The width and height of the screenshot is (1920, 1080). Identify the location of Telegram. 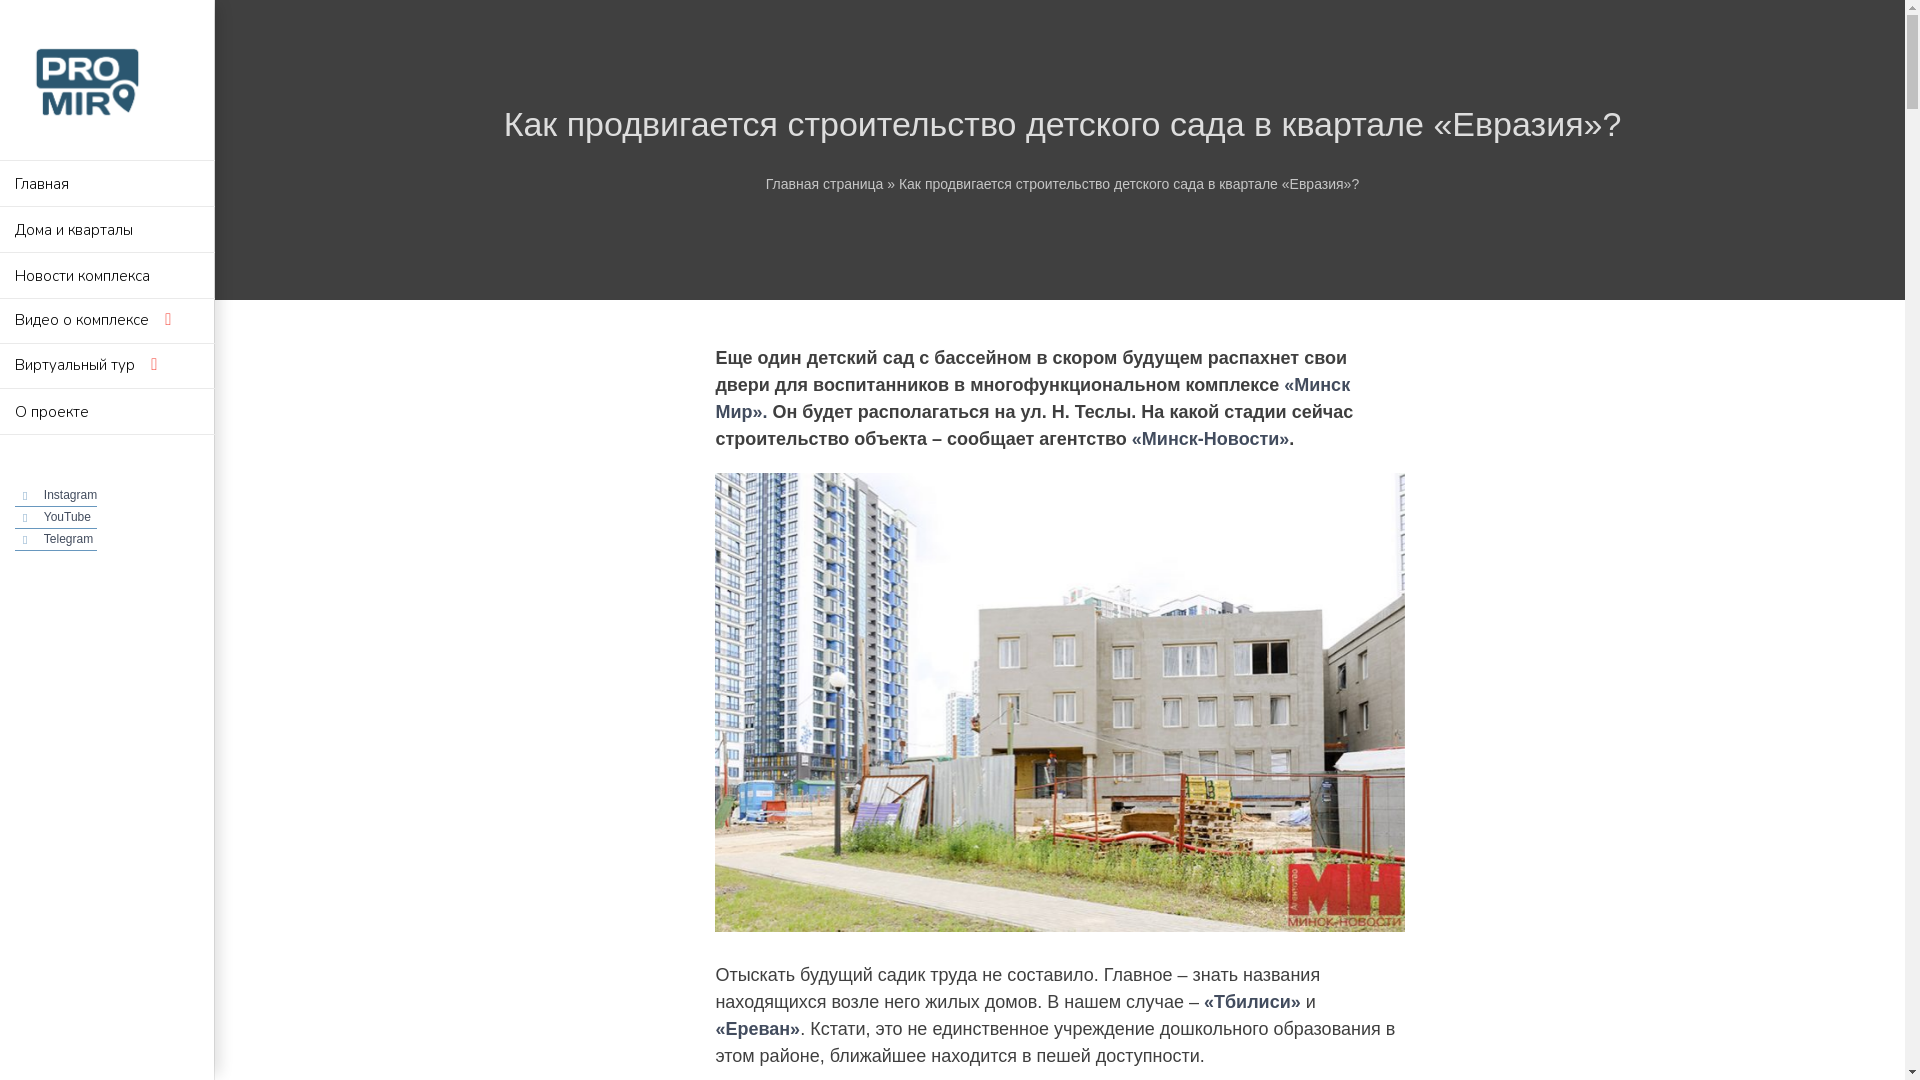
(68, 539).